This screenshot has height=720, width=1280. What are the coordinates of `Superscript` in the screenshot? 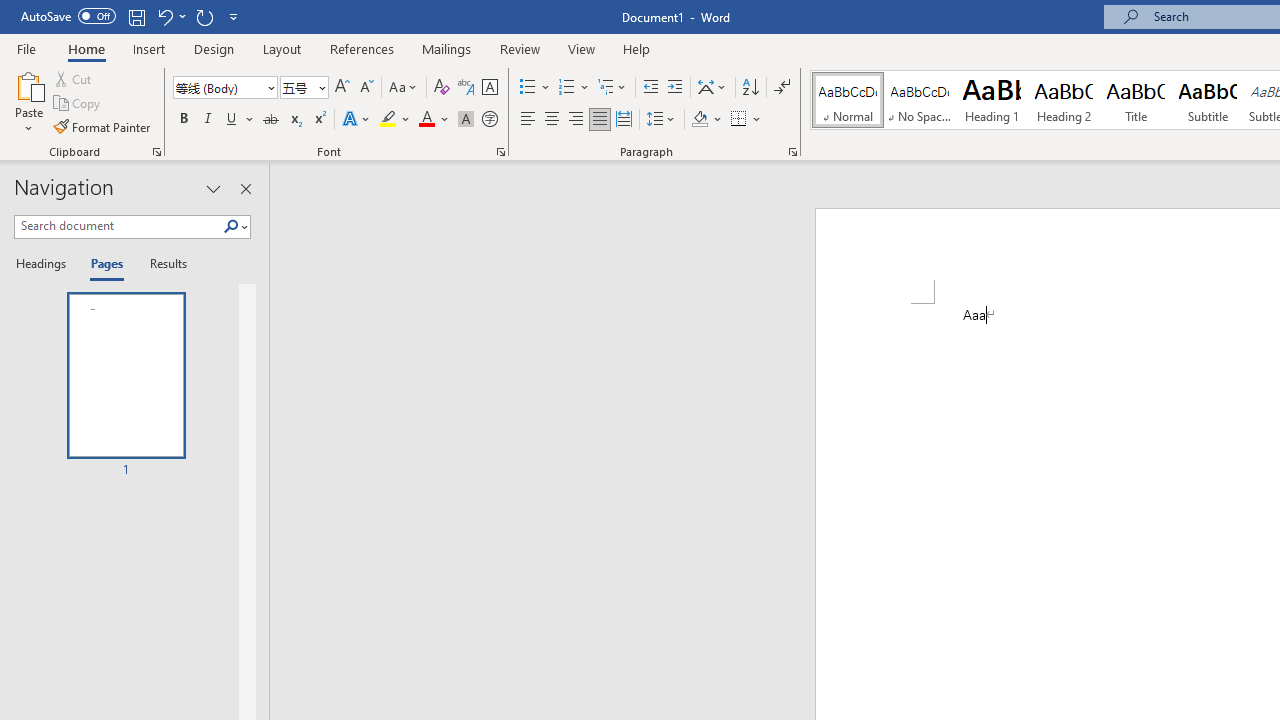 It's located at (319, 120).